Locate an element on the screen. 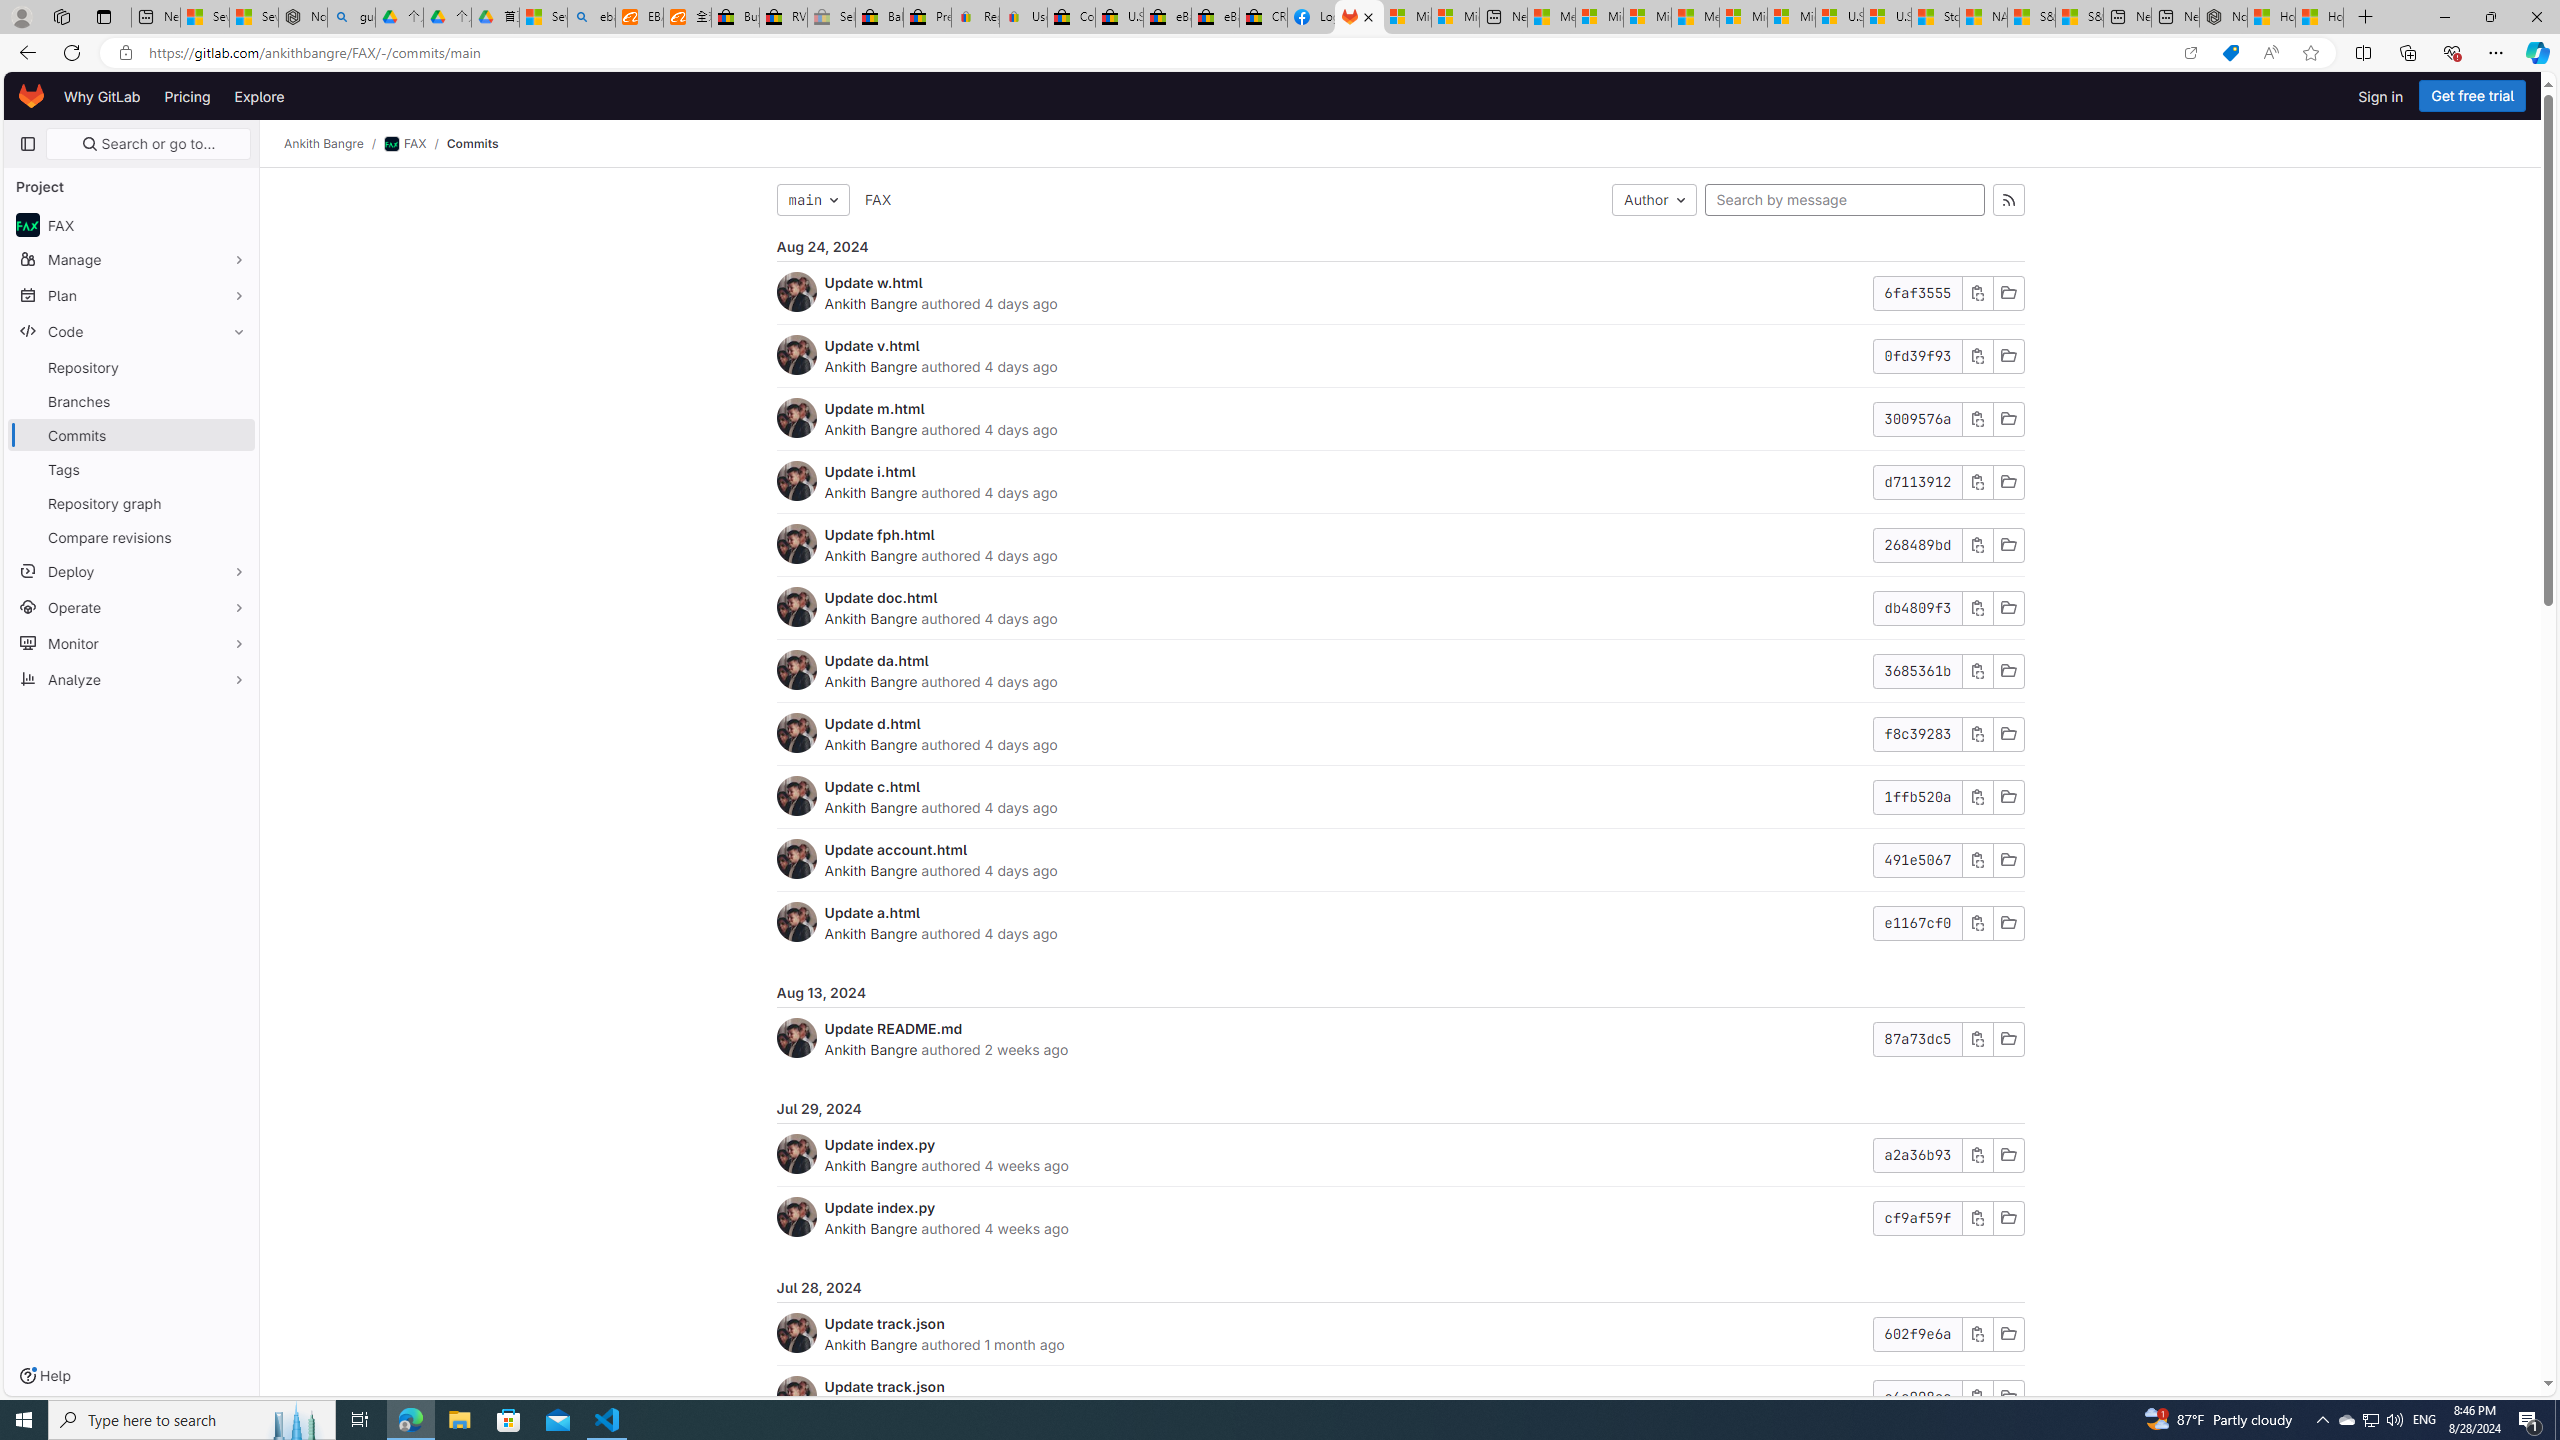 Image resolution: width=2560 pixels, height=1440 pixels. Update README.md is located at coordinates (893, 1028).